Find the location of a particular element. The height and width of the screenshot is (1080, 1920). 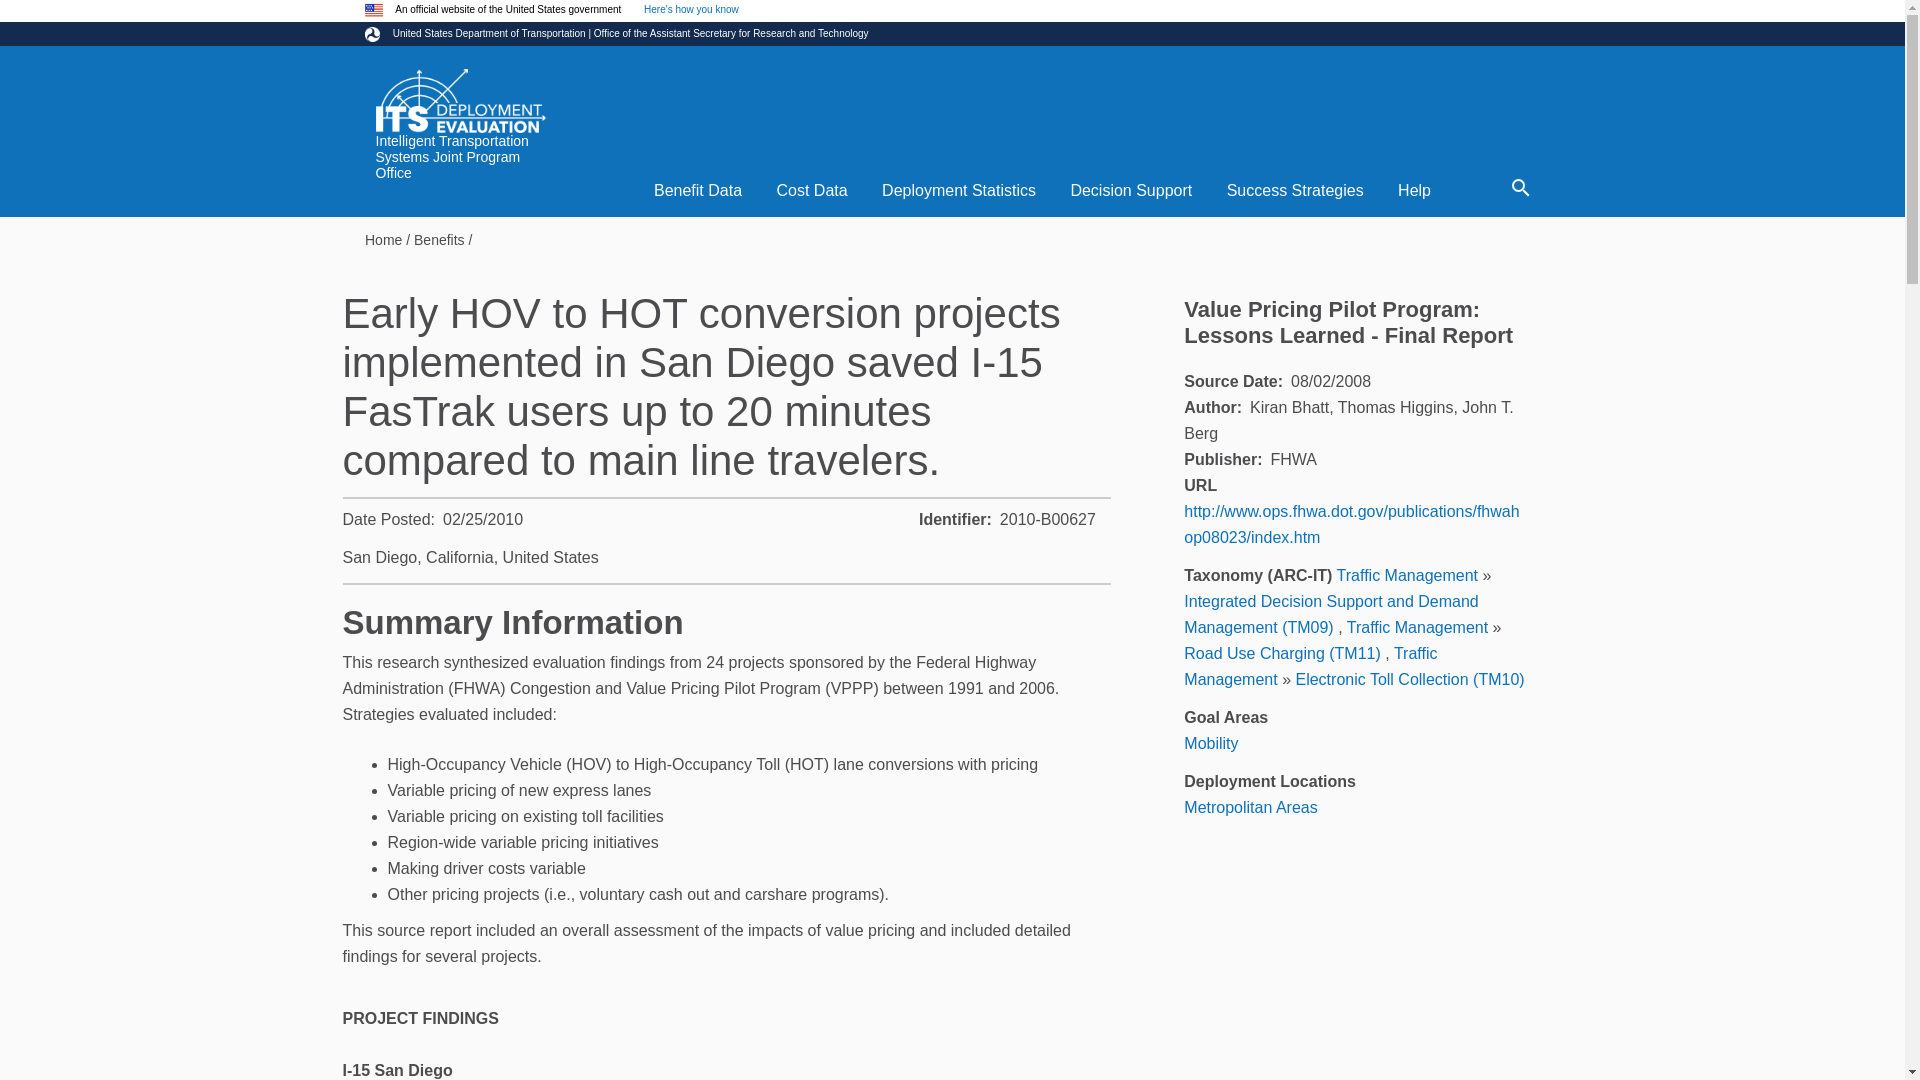

Benefit Data is located at coordinates (698, 190).